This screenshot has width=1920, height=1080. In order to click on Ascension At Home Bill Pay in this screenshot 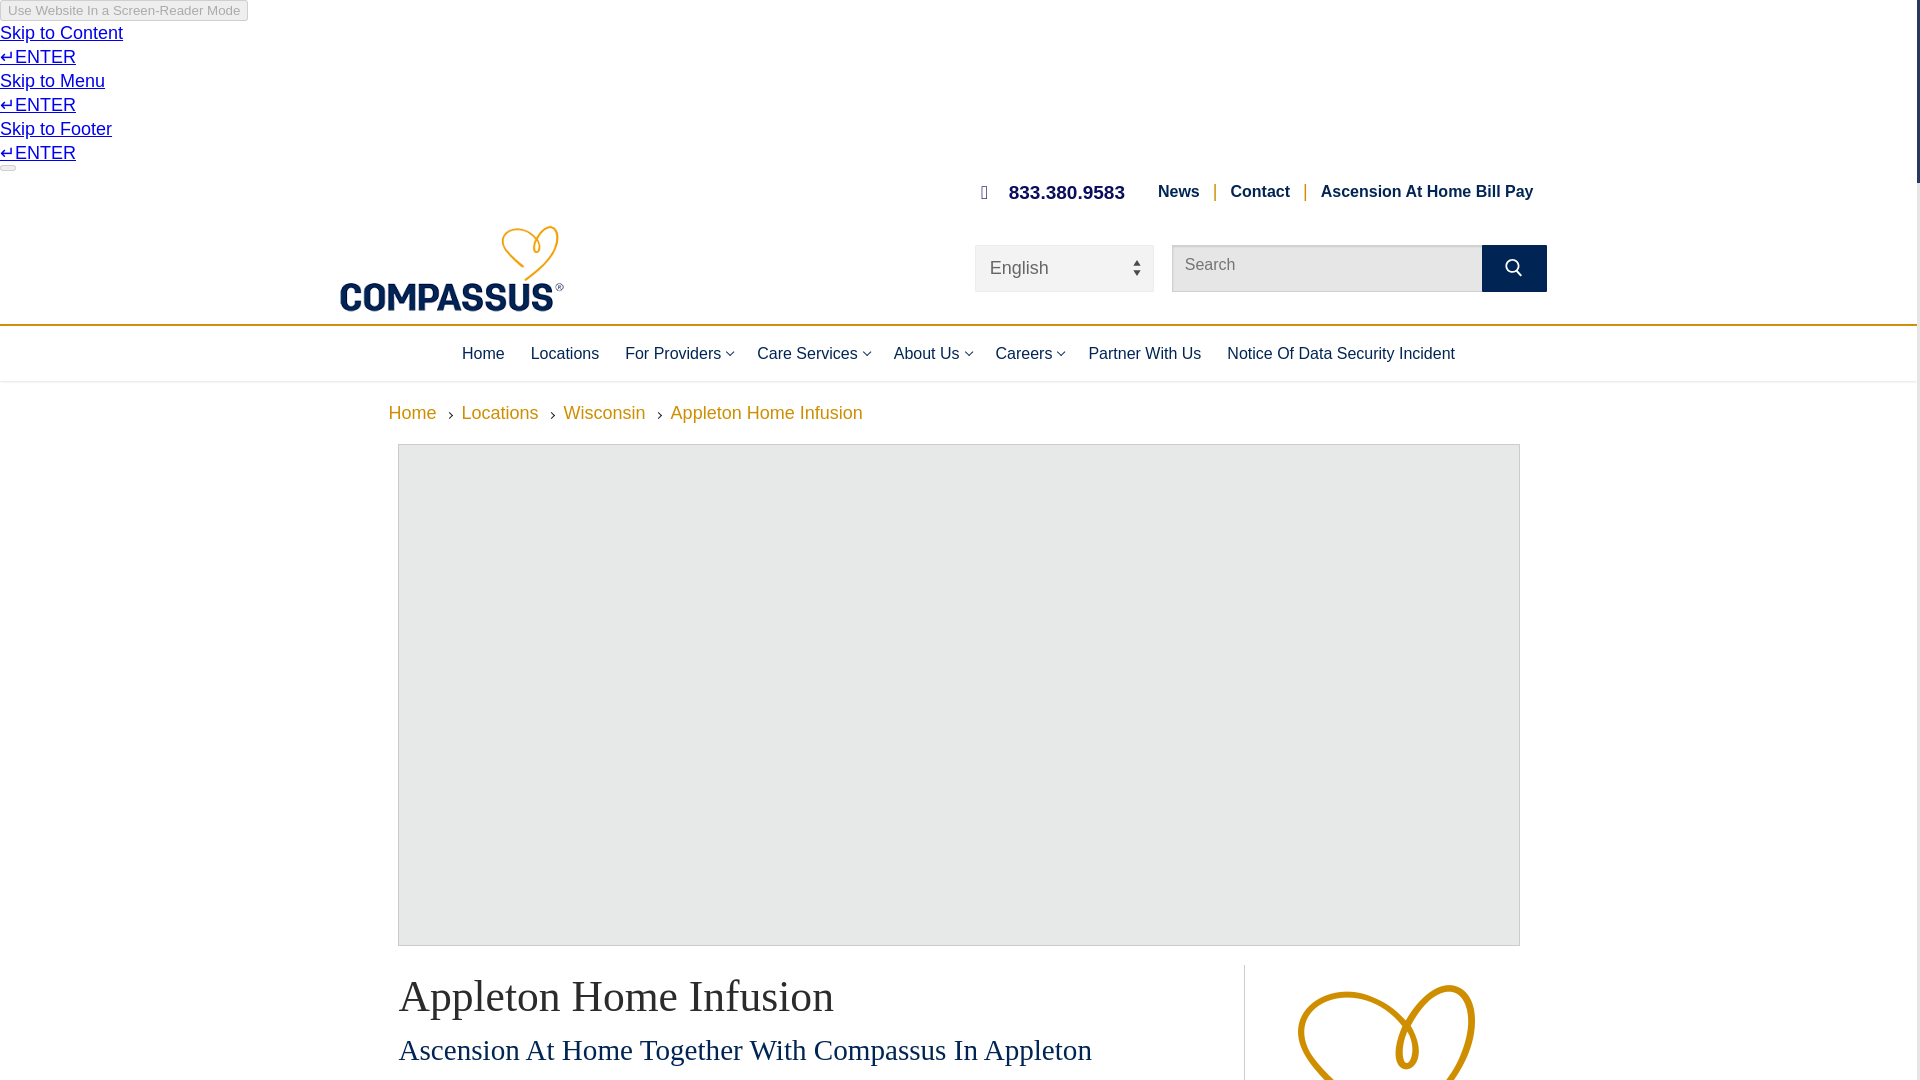, I will do `click(678, 352)`.